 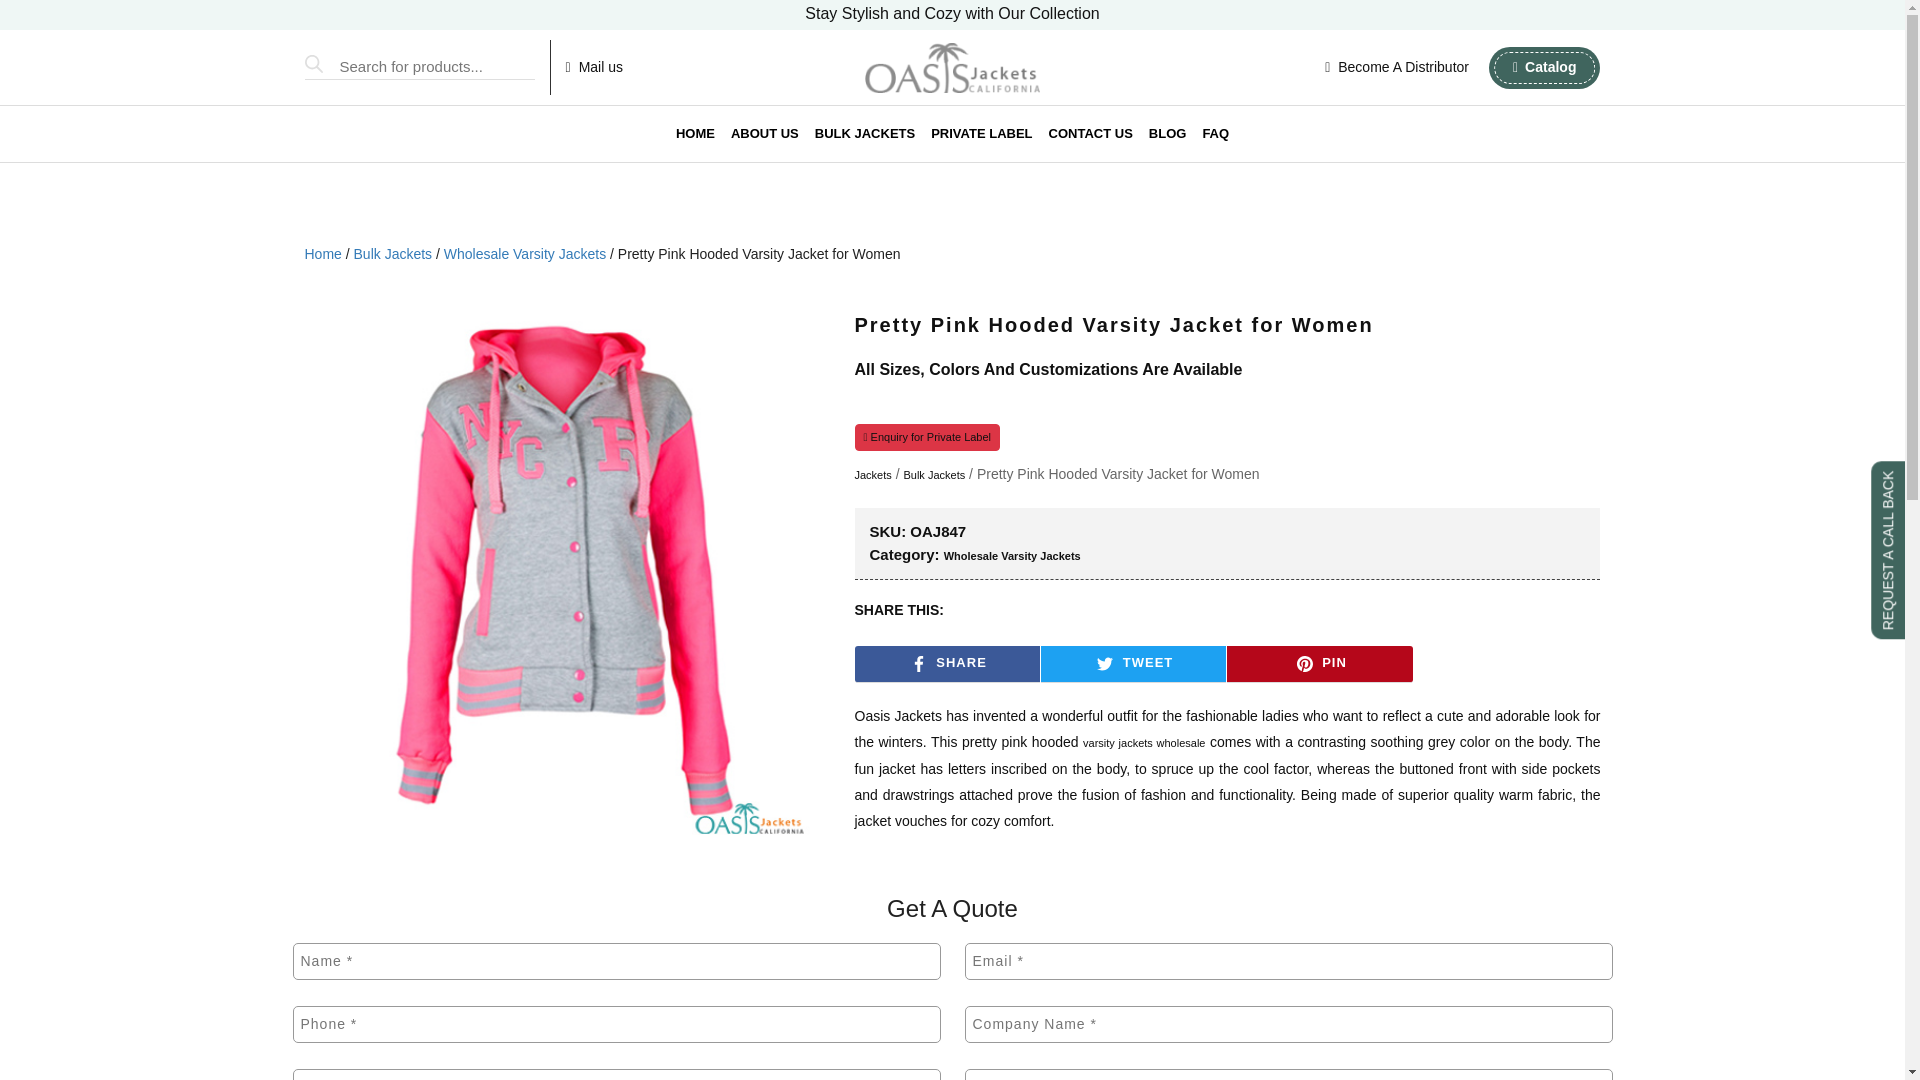 I want to click on PINTEREST, so click(x=1305, y=663).